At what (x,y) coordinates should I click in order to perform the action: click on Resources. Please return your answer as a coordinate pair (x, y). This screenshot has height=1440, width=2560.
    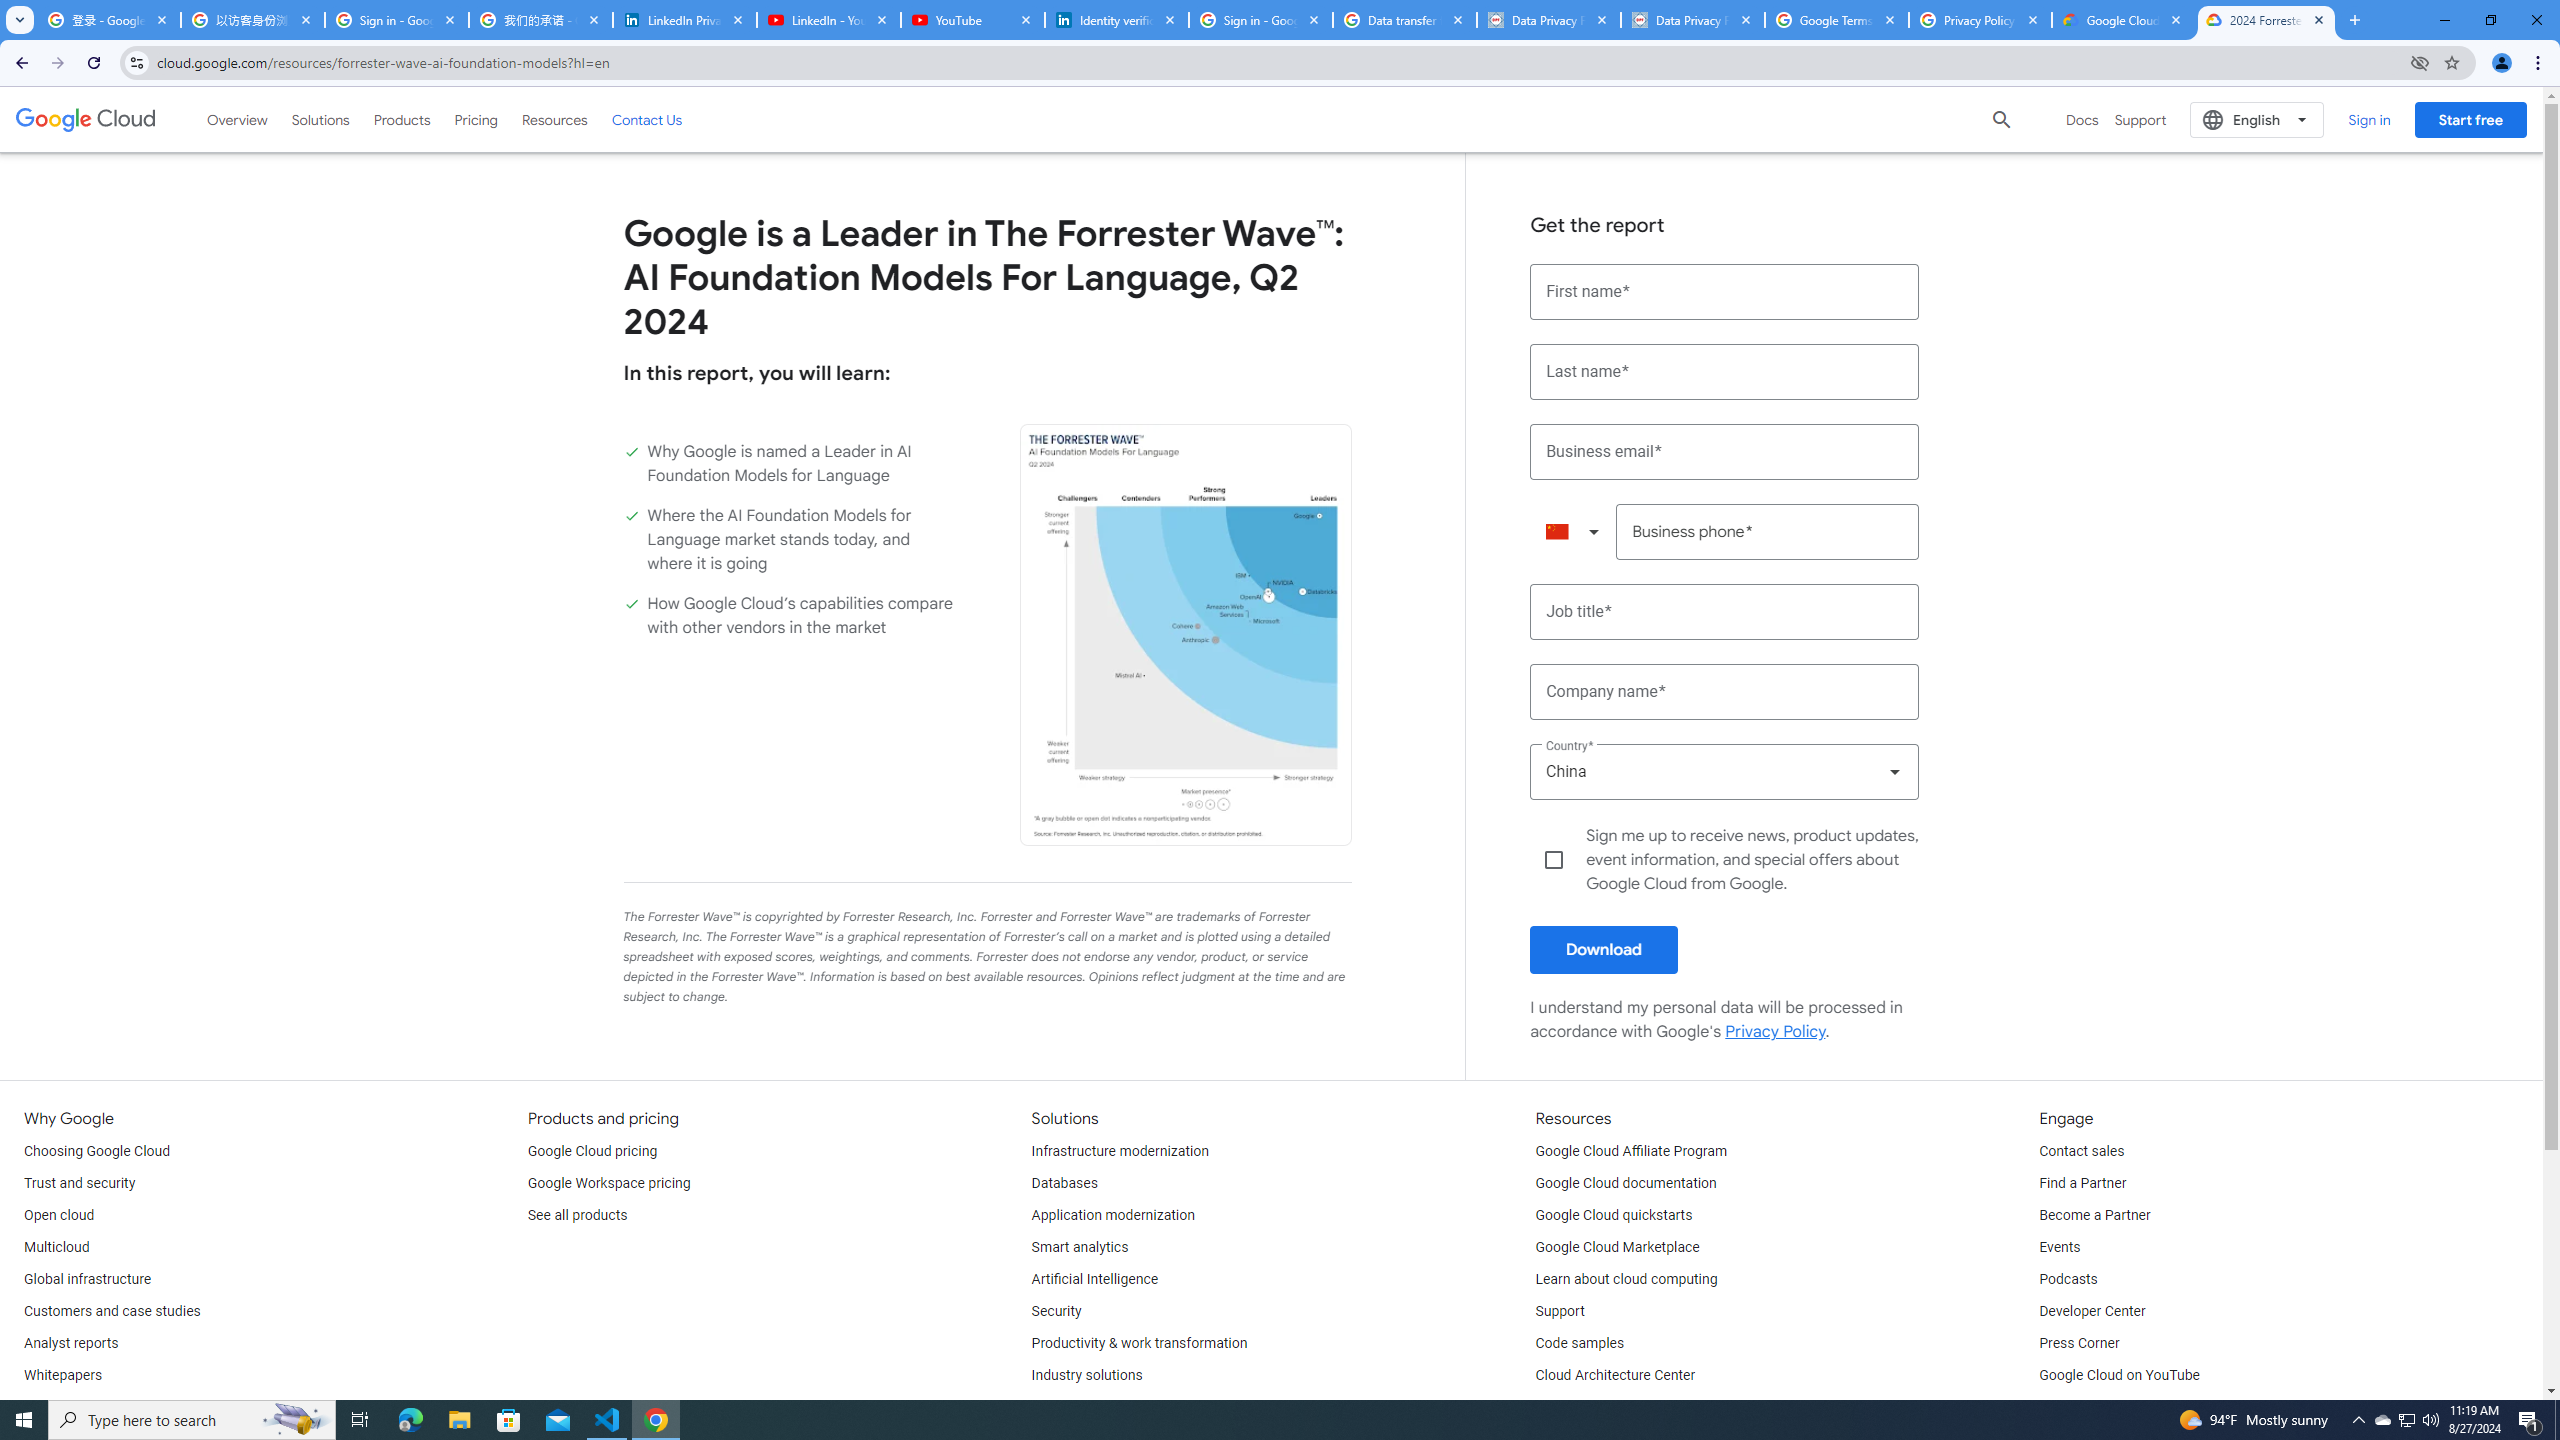
    Looking at the image, I should click on (554, 119).